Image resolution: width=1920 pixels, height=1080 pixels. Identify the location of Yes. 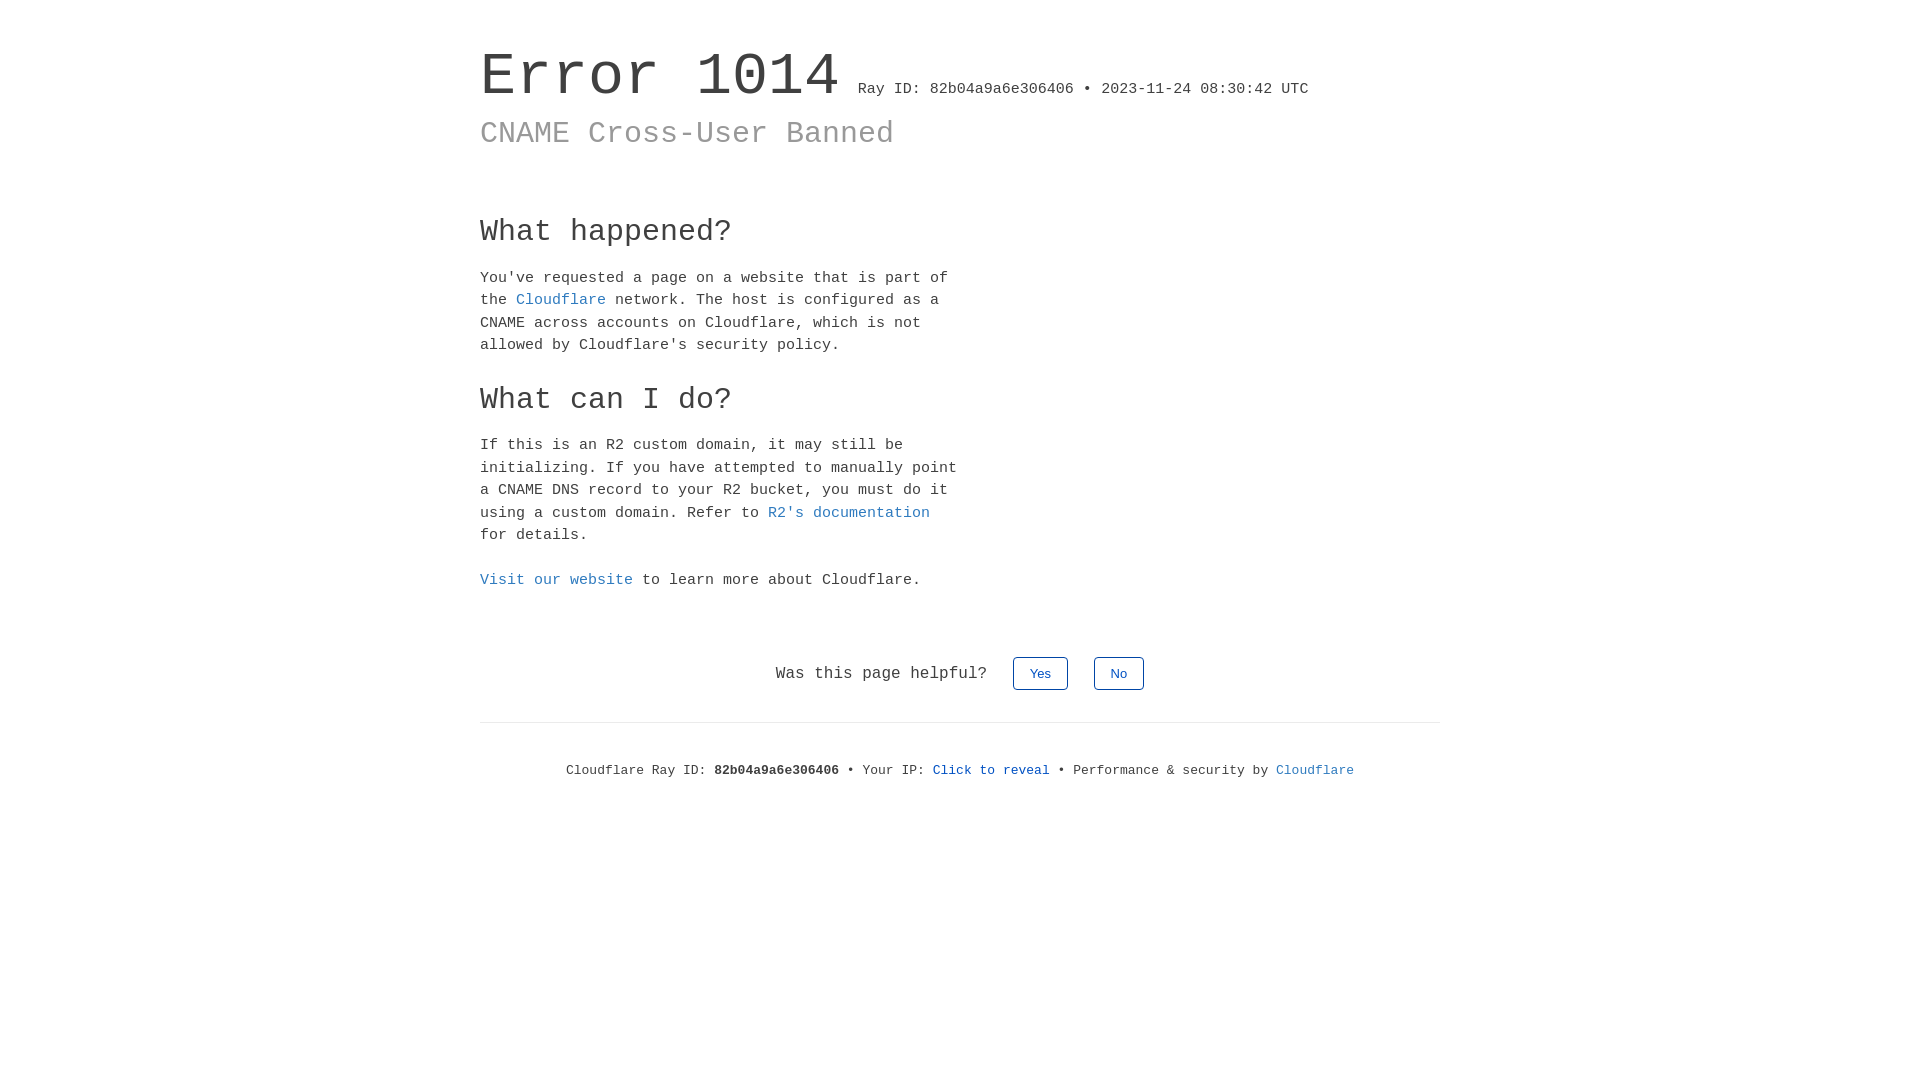
(1040, 672).